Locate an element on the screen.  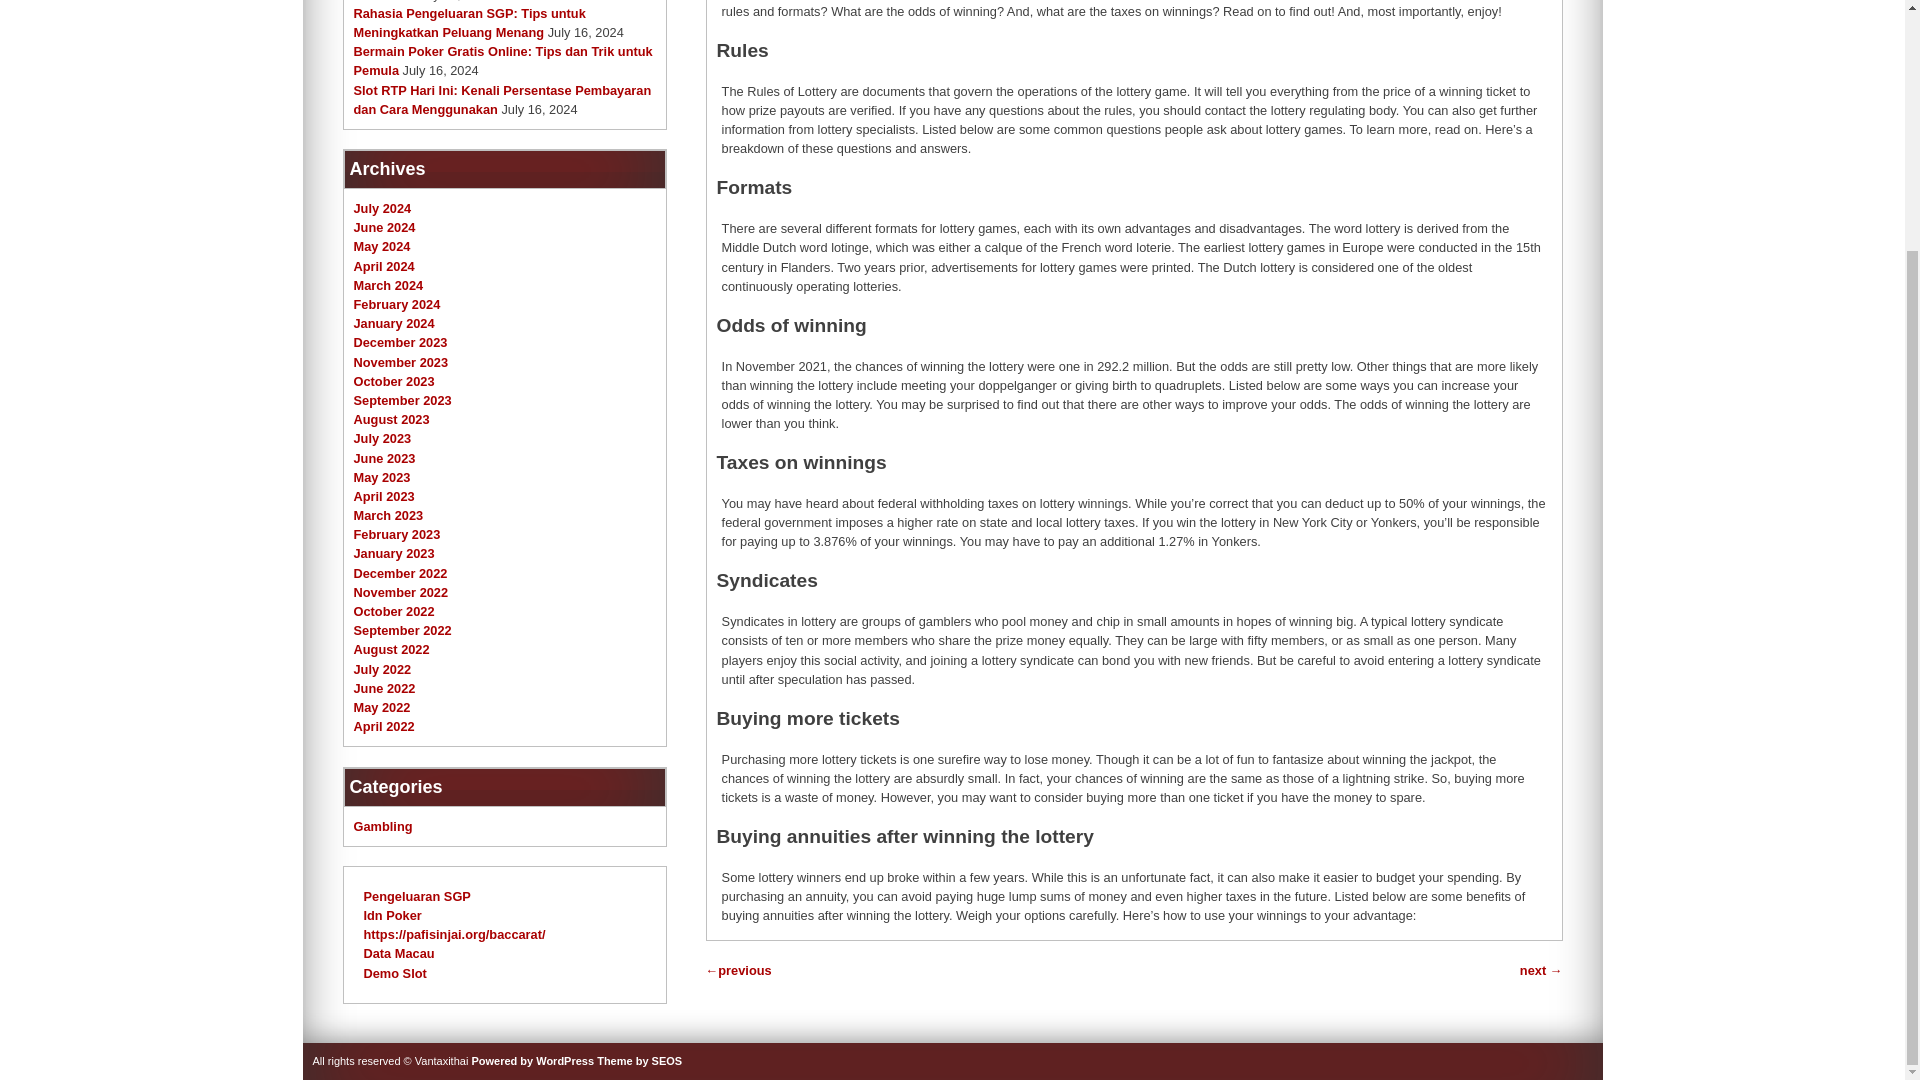
March 2023 is located at coordinates (388, 514).